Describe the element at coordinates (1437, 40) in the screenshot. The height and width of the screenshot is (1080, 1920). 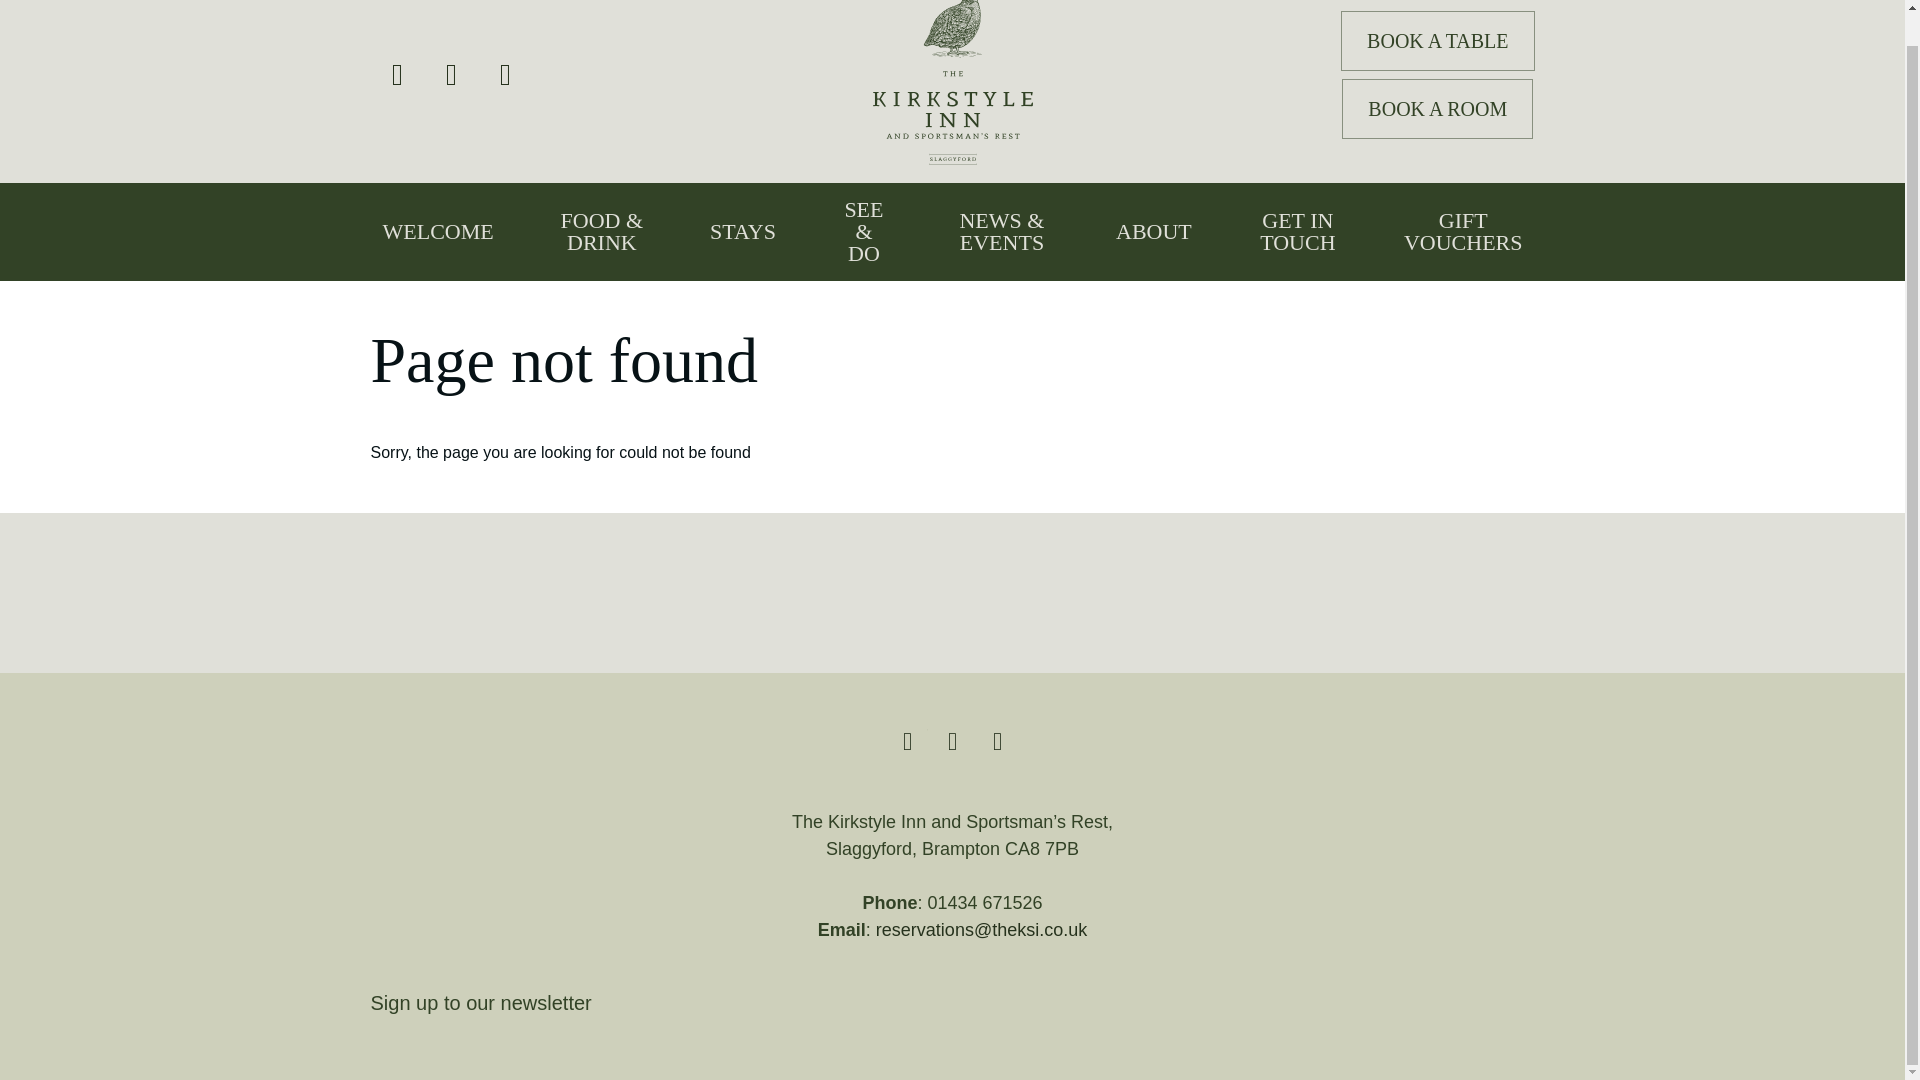
I see `BOOK A TABLE` at that location.